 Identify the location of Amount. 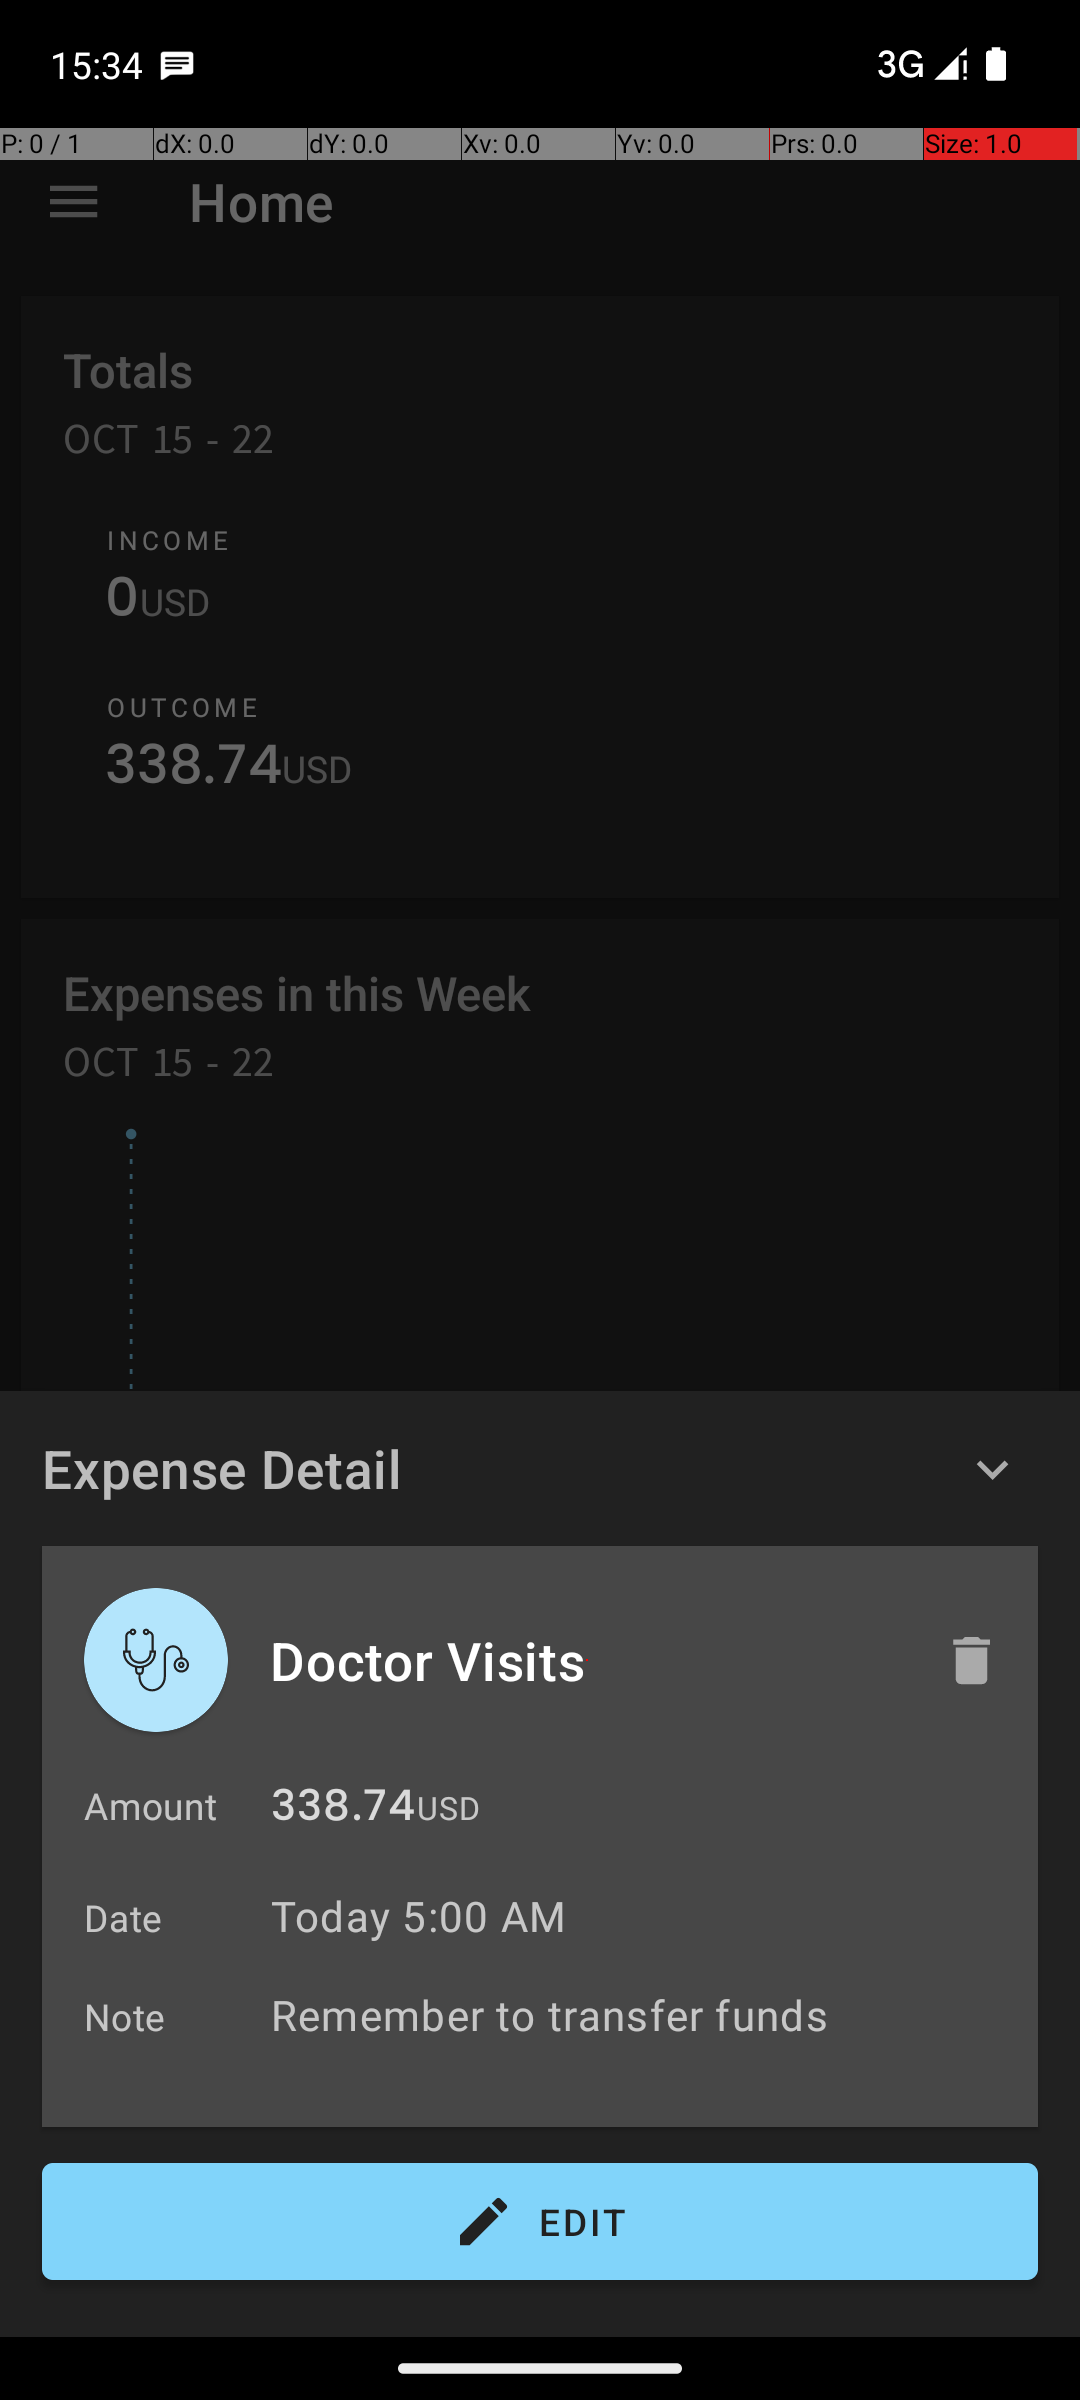
(150, 1806).